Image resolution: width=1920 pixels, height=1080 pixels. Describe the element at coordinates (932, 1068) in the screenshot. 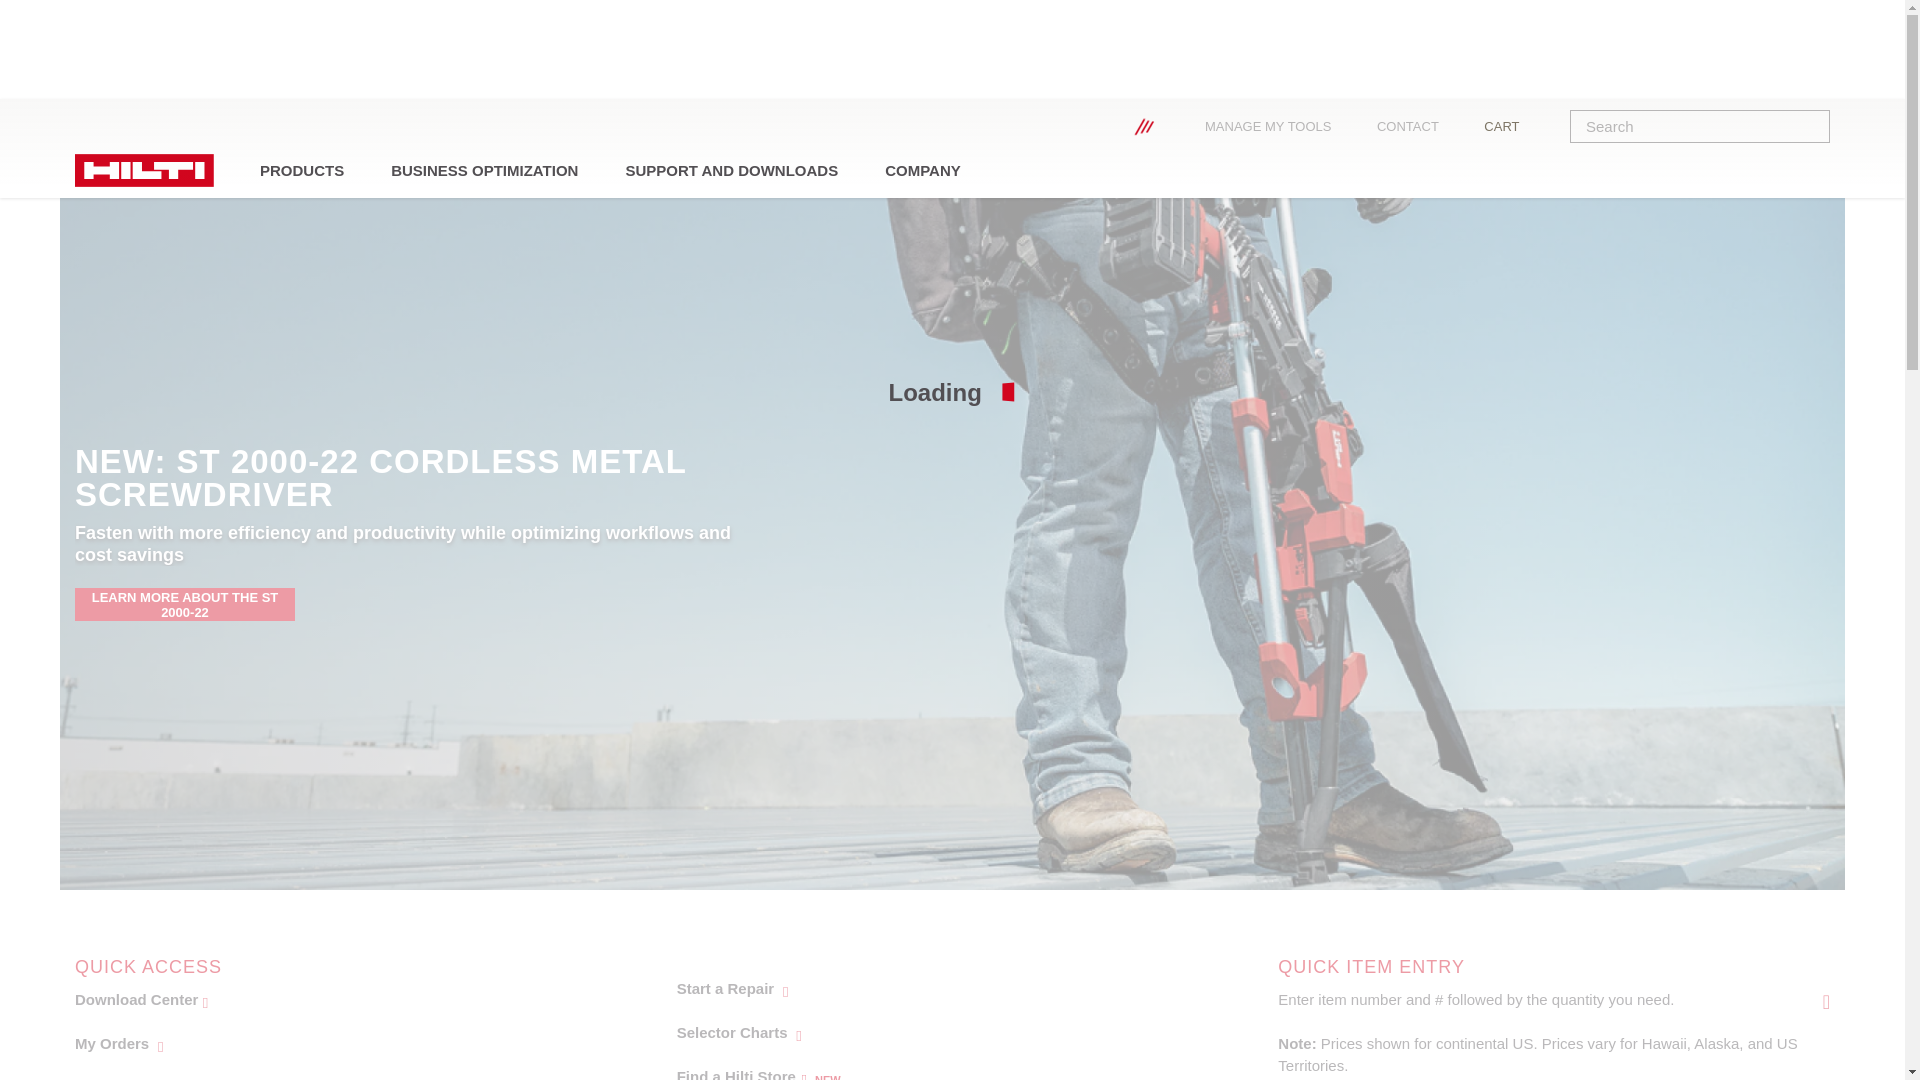

I see `Get access` at that location.